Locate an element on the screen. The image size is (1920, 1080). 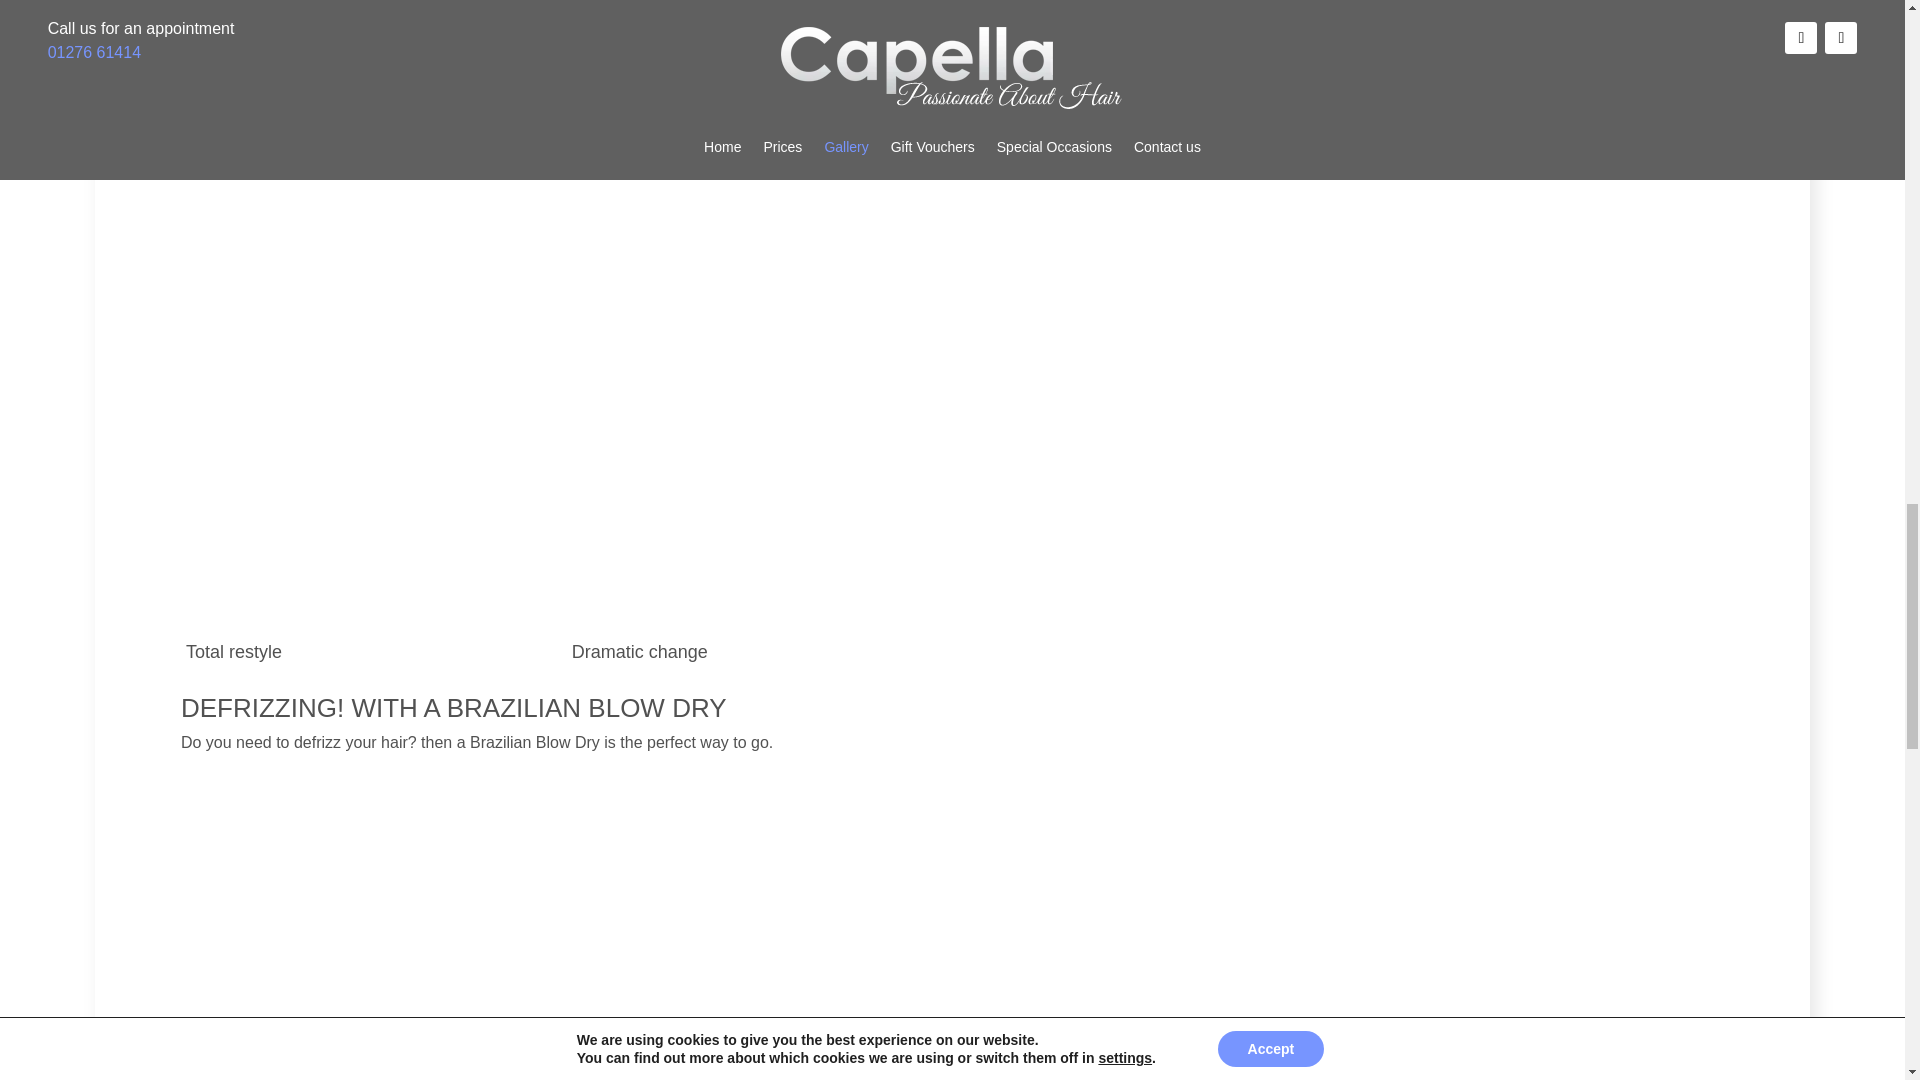
Total restyle is located at coordinates (374, 627).